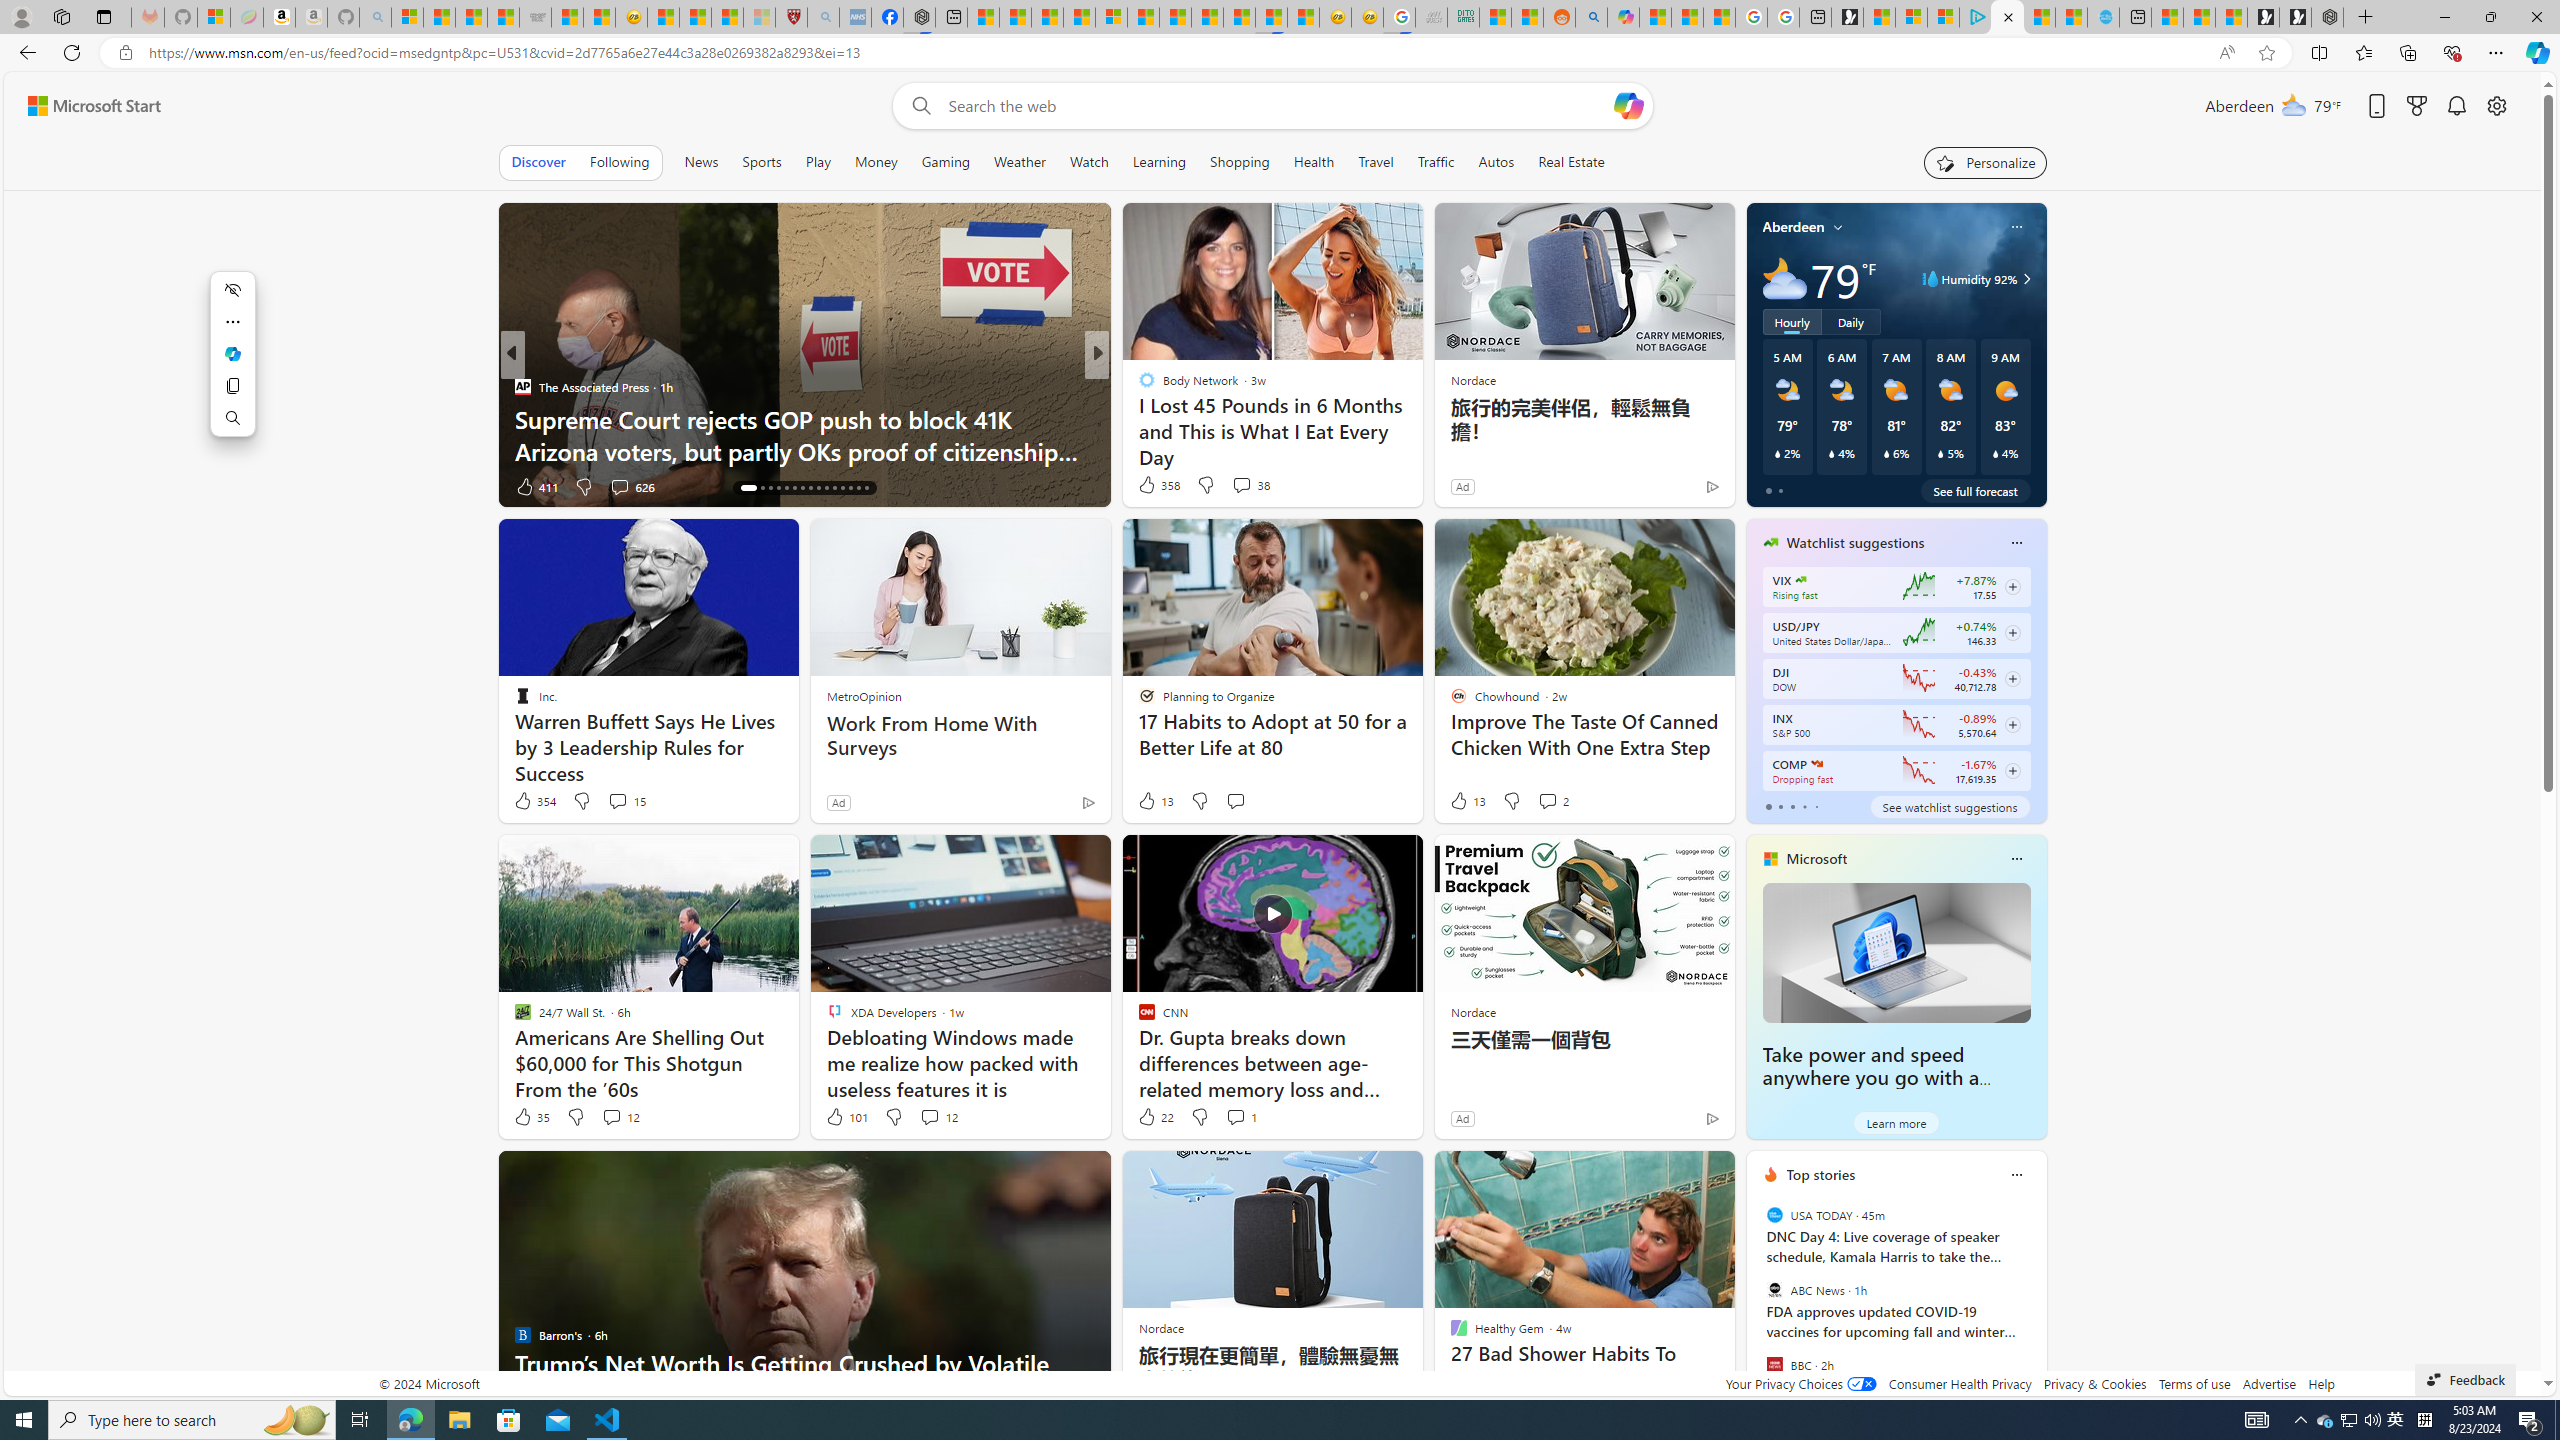  I want to click on Utah sues federal government - Search, so click(1590, 17).